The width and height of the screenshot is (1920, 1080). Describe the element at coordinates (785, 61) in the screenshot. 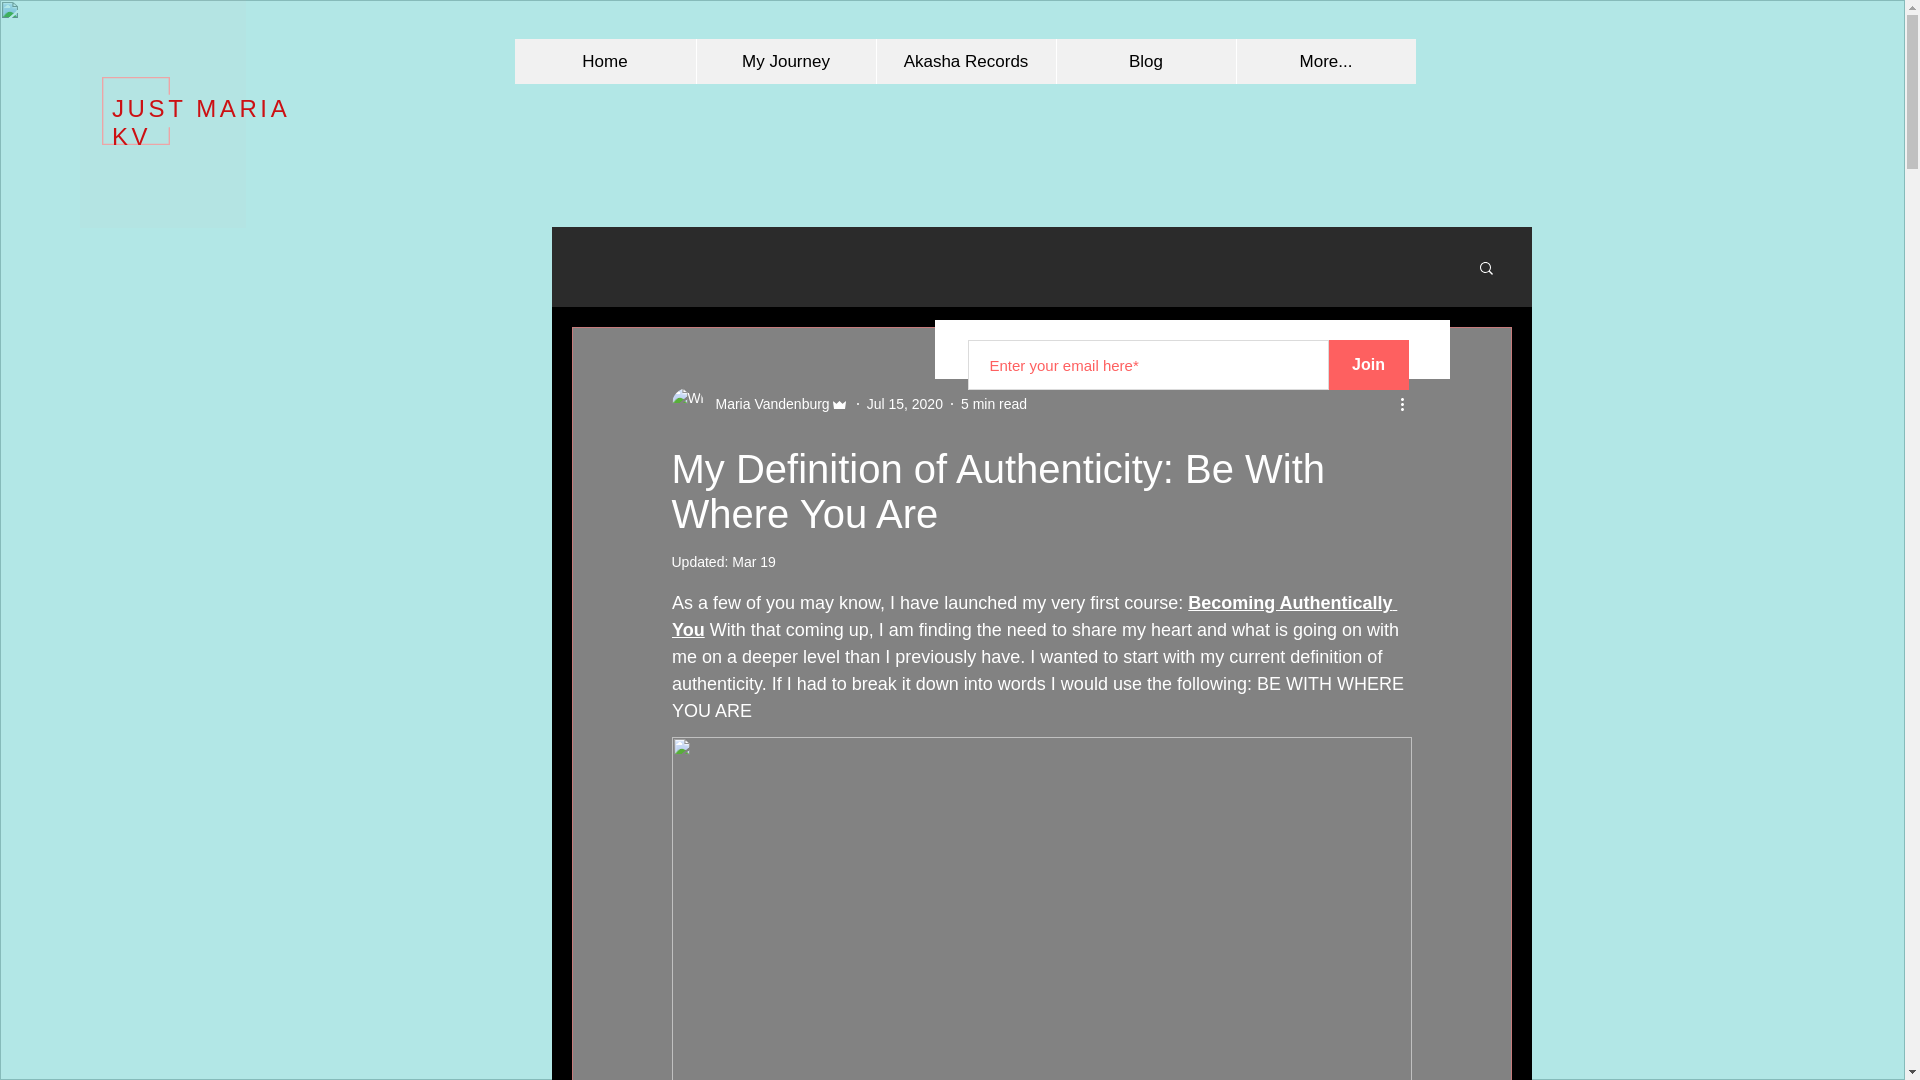

I see `My Journey` at that location.